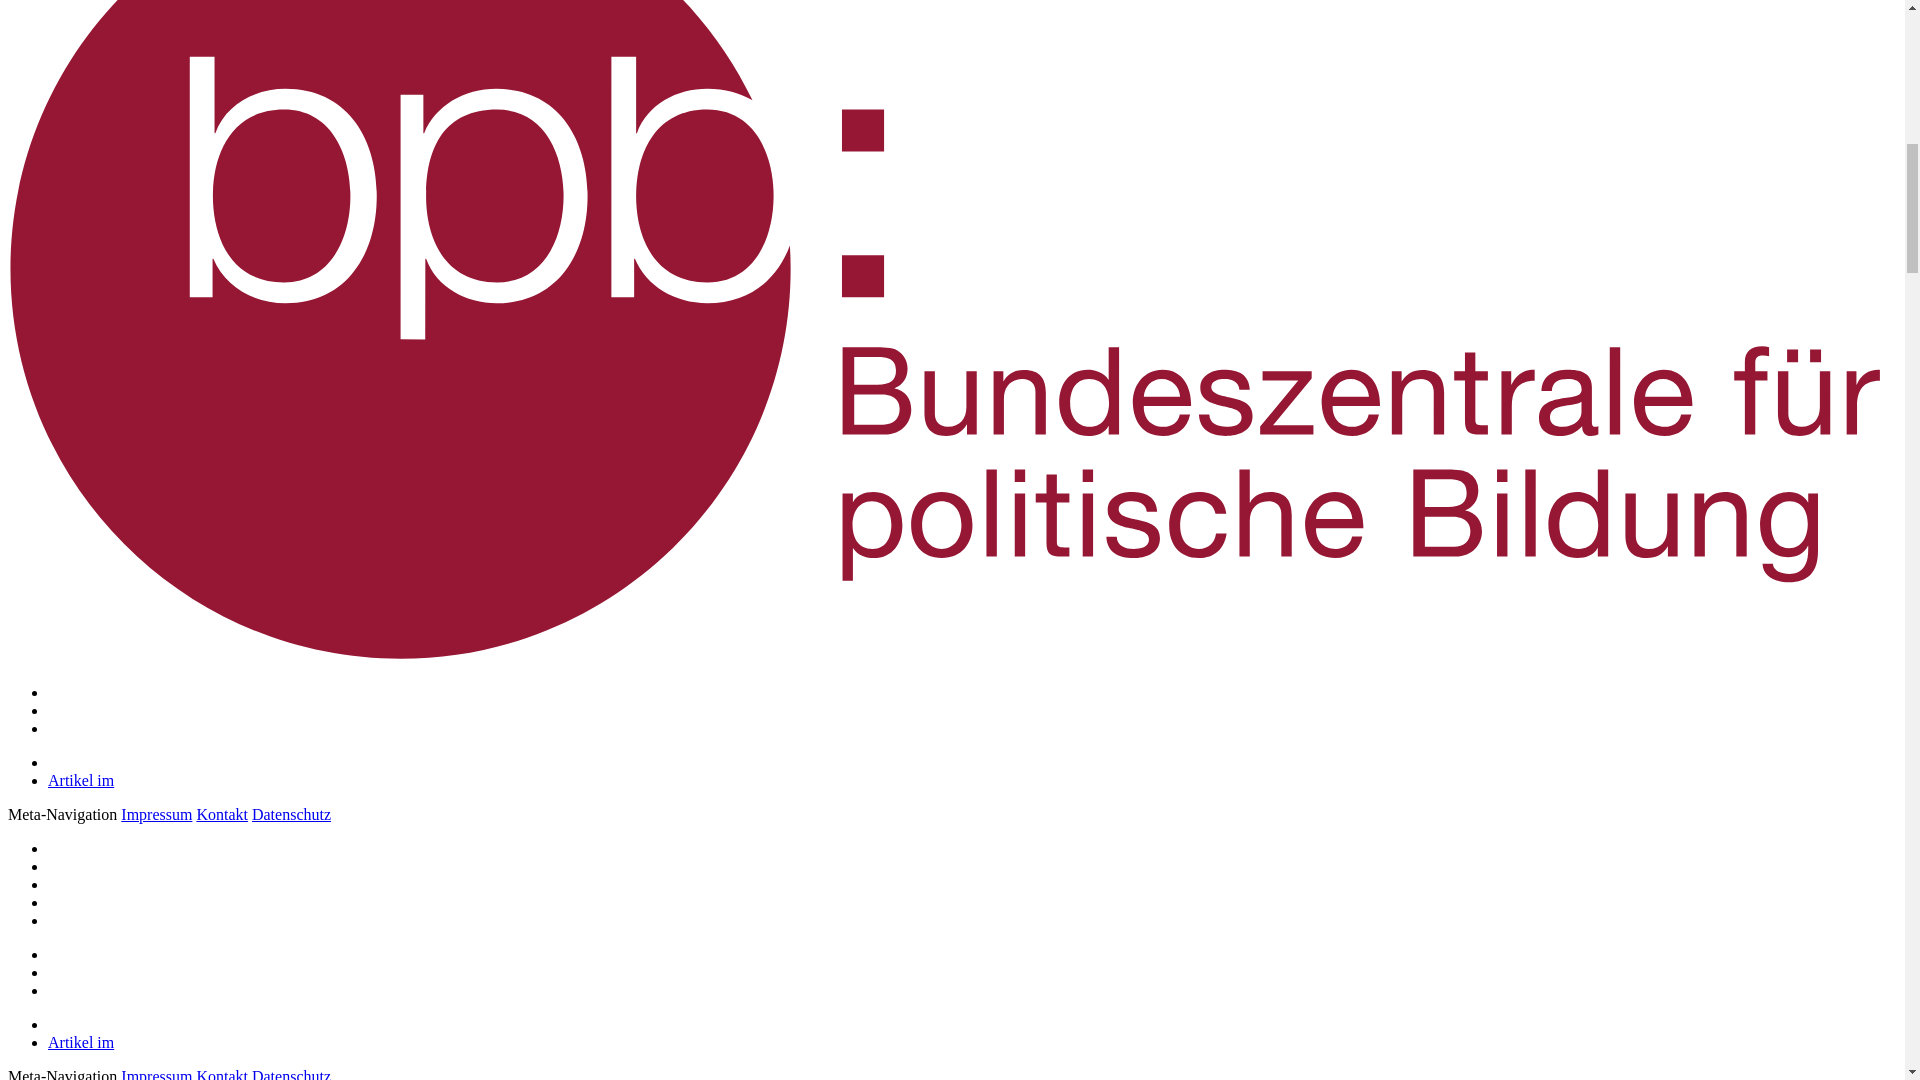  What do you see at coordinates (80, 1042) in the screenshot?
I see `Artikel im` at bounding box center [80, 1042].